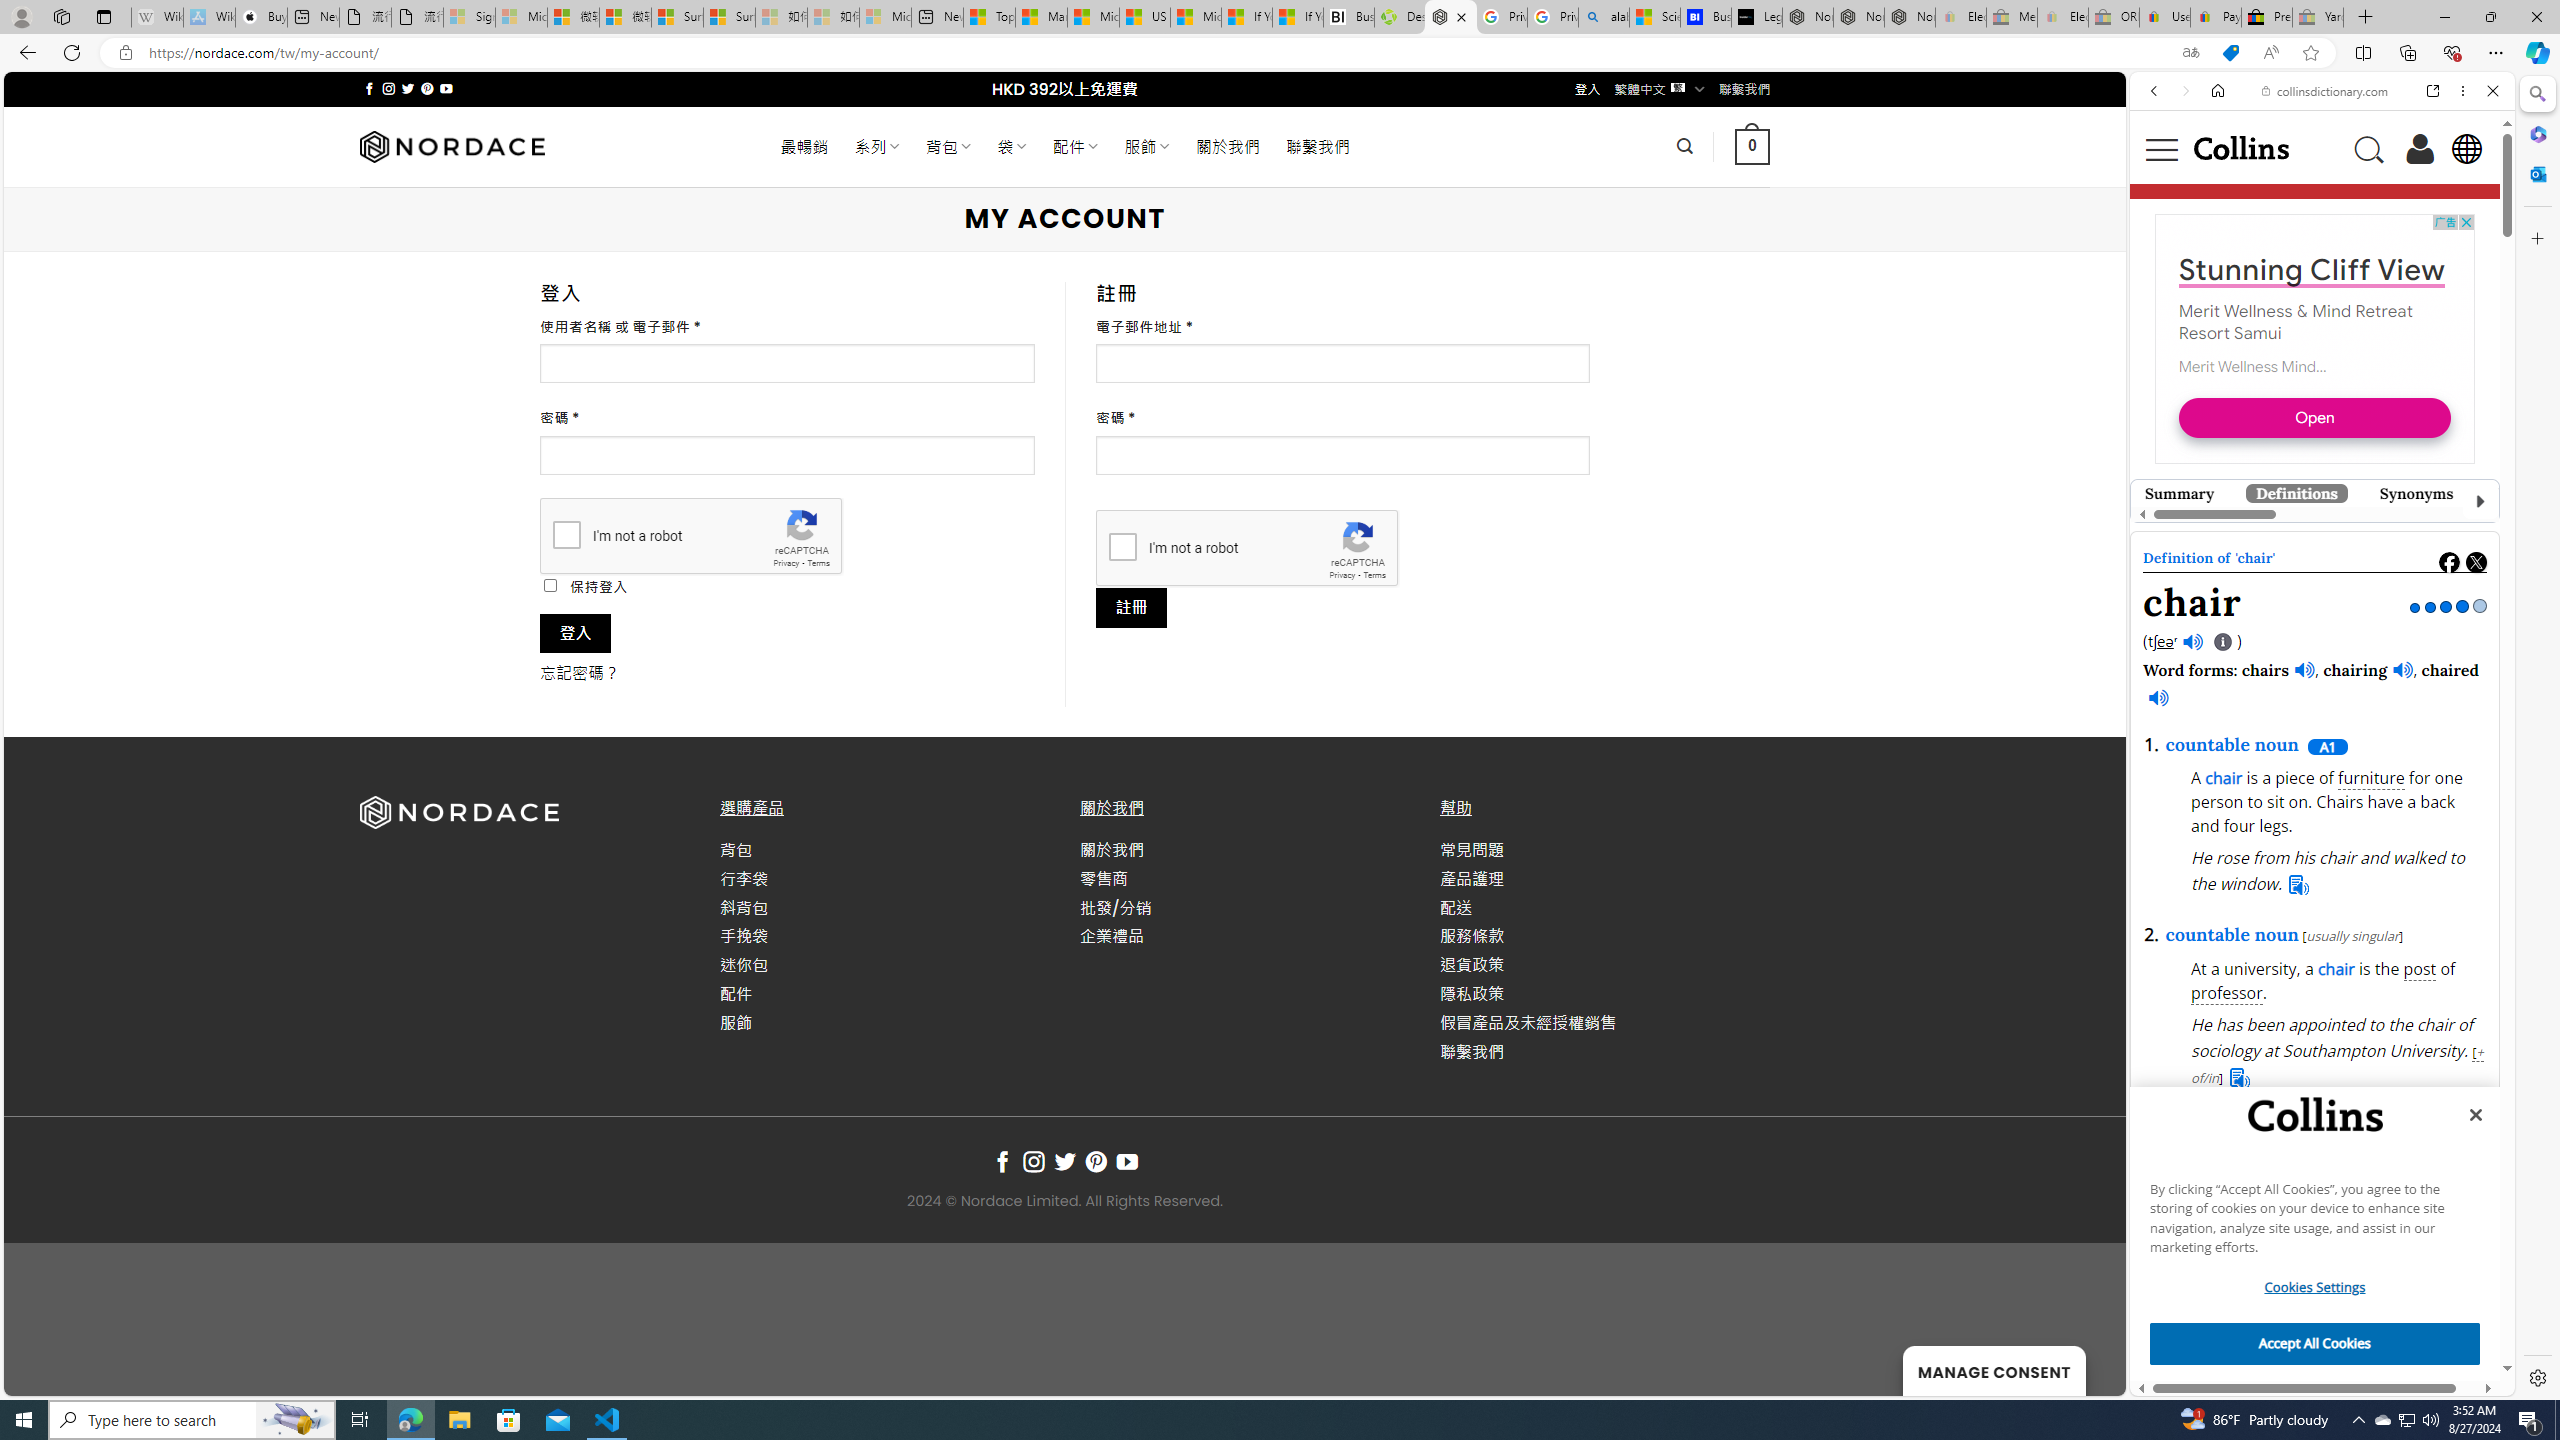  What do you see at coordinates (2347, 1006) in the screenshot?
I see `Translate chair to Choose language` at bounding box center [2347, 1006].